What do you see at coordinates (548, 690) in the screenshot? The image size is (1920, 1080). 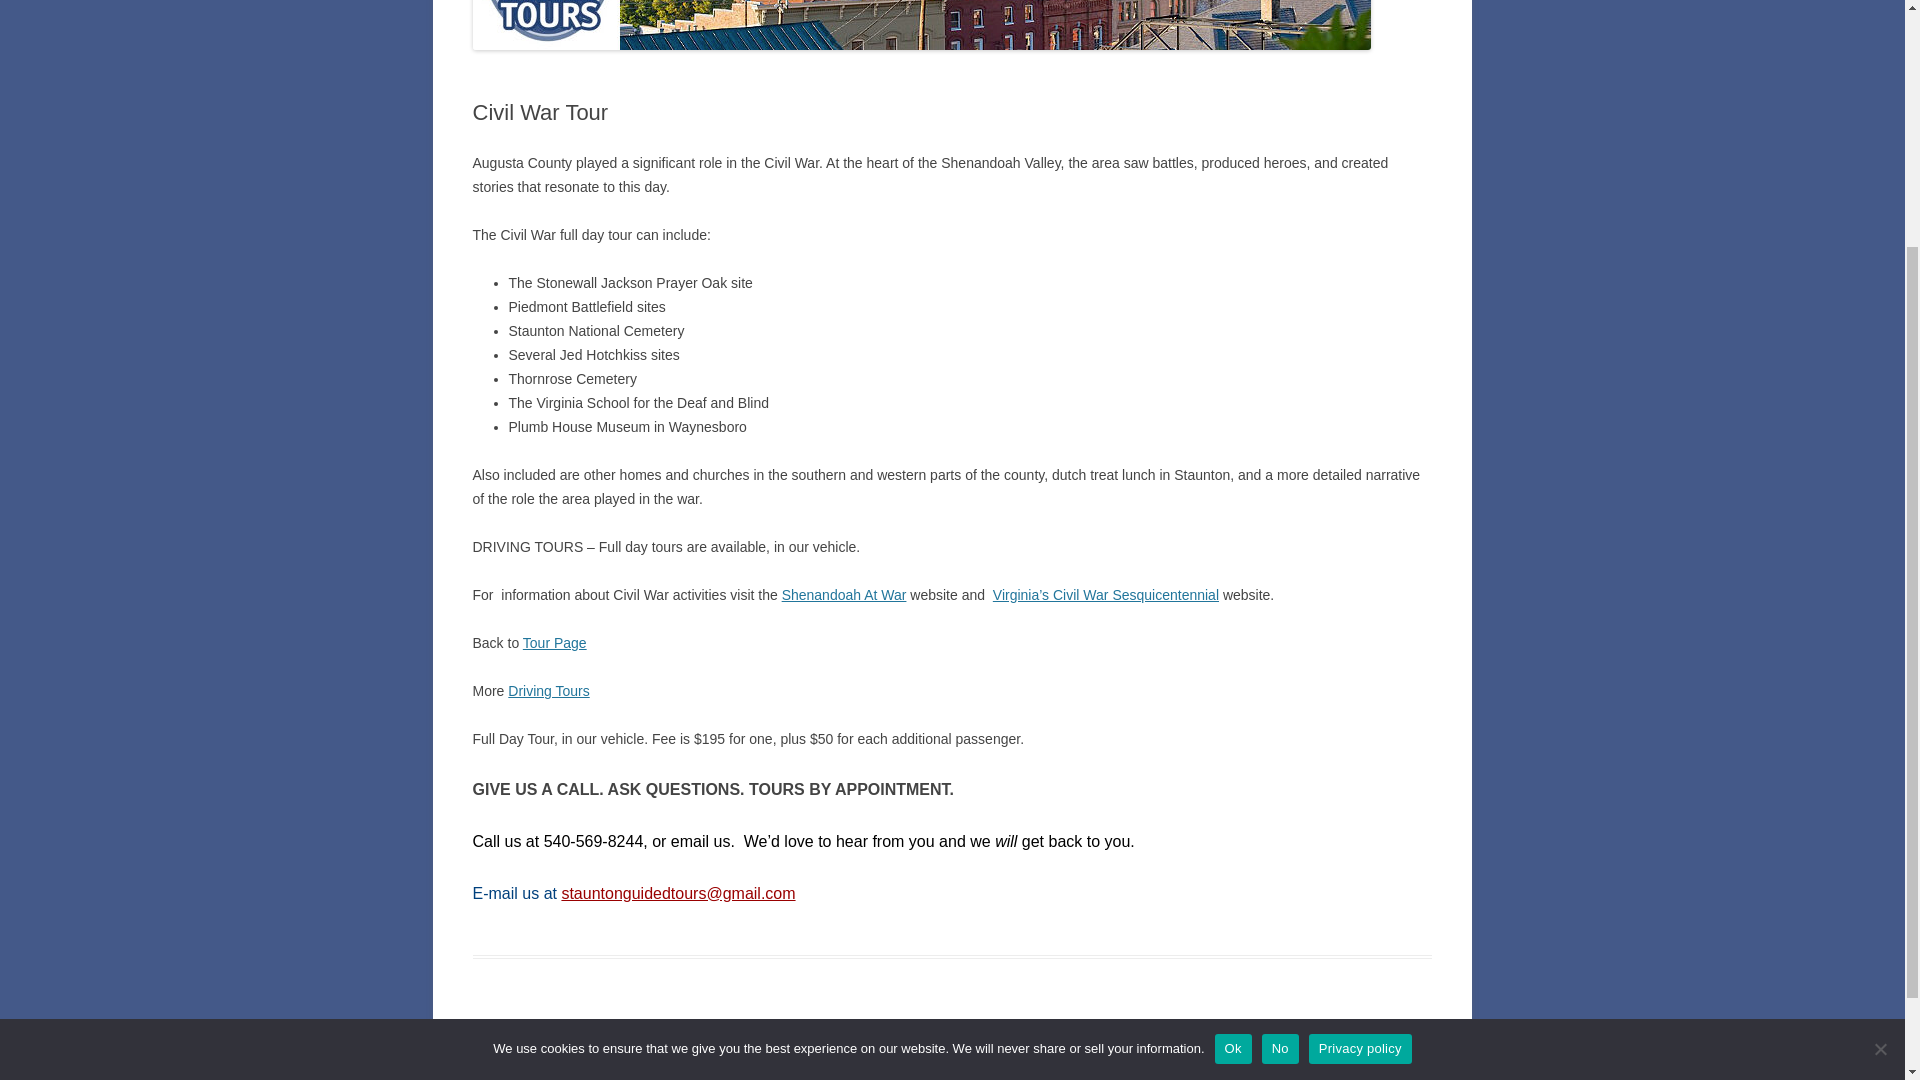 I see `Driving Tours` at bounding box center [548, 690].